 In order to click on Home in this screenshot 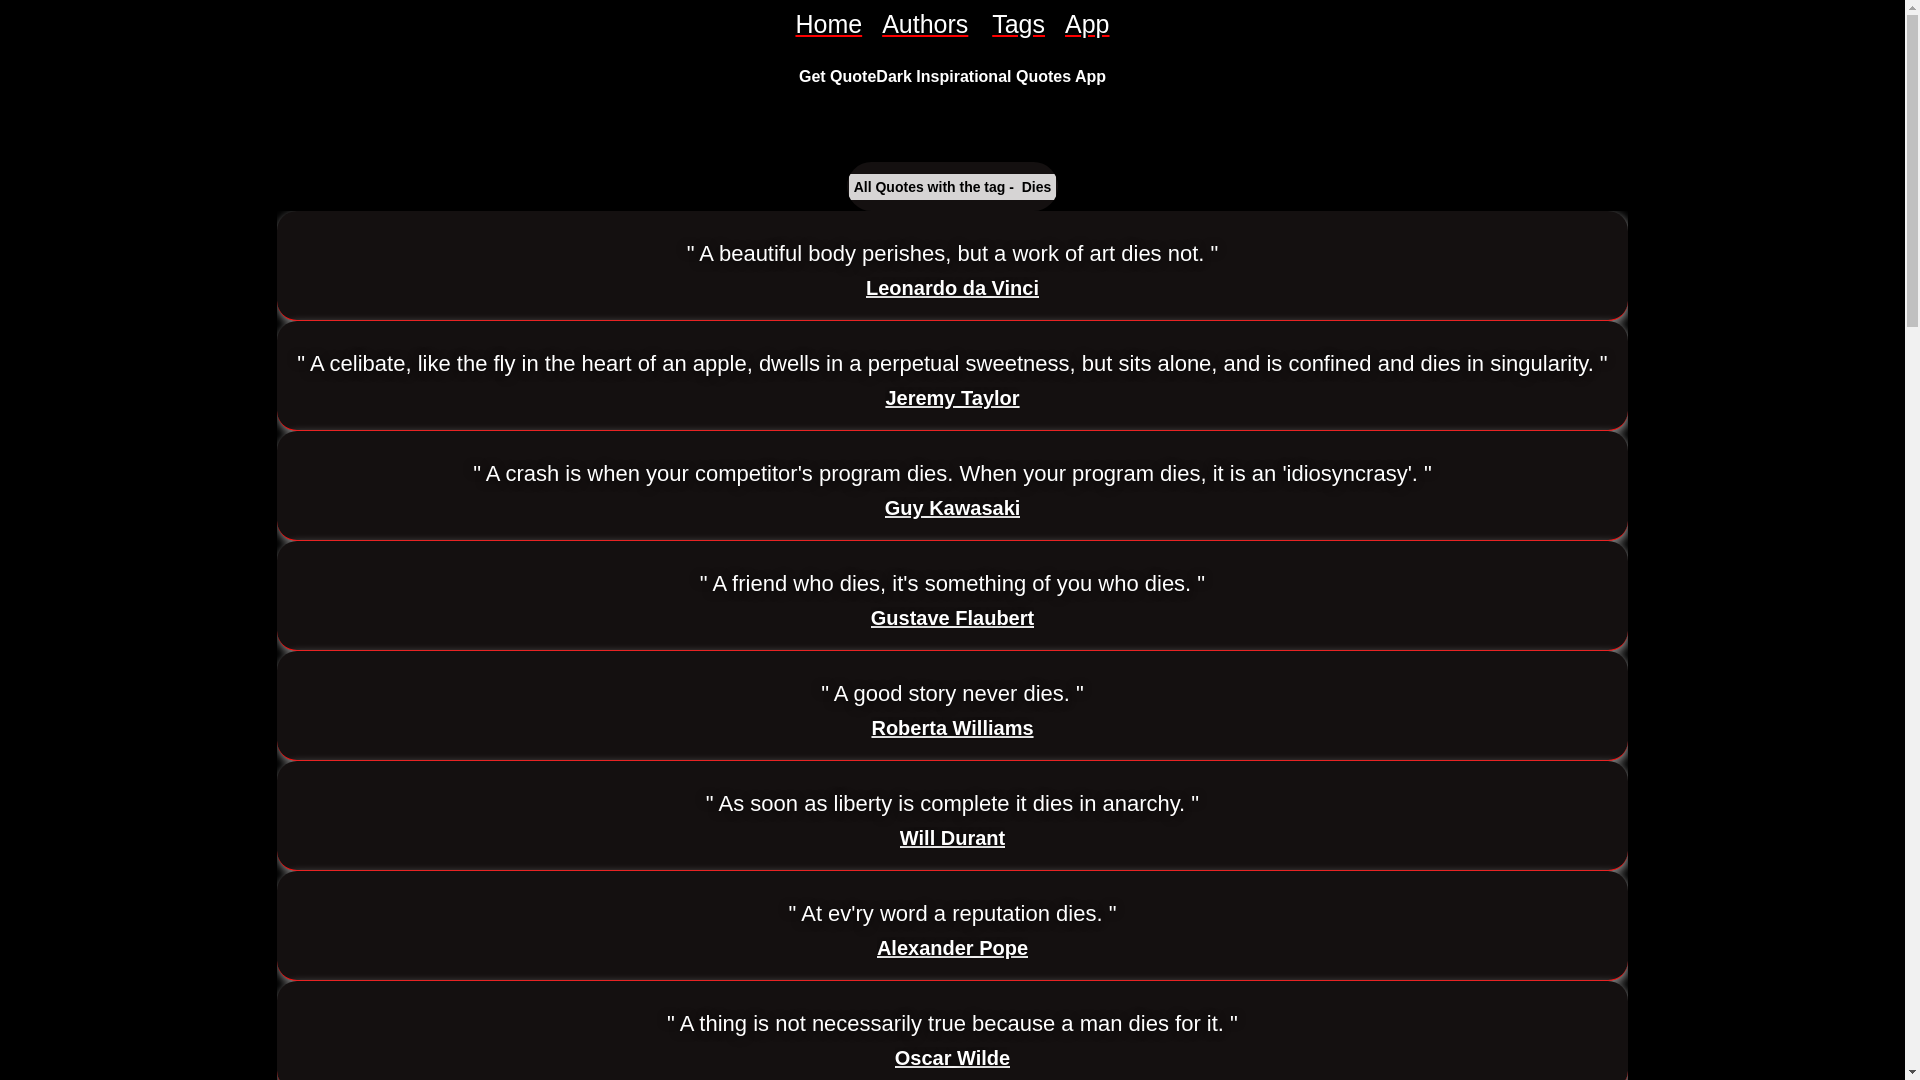, I will do `click(828, 24)`.